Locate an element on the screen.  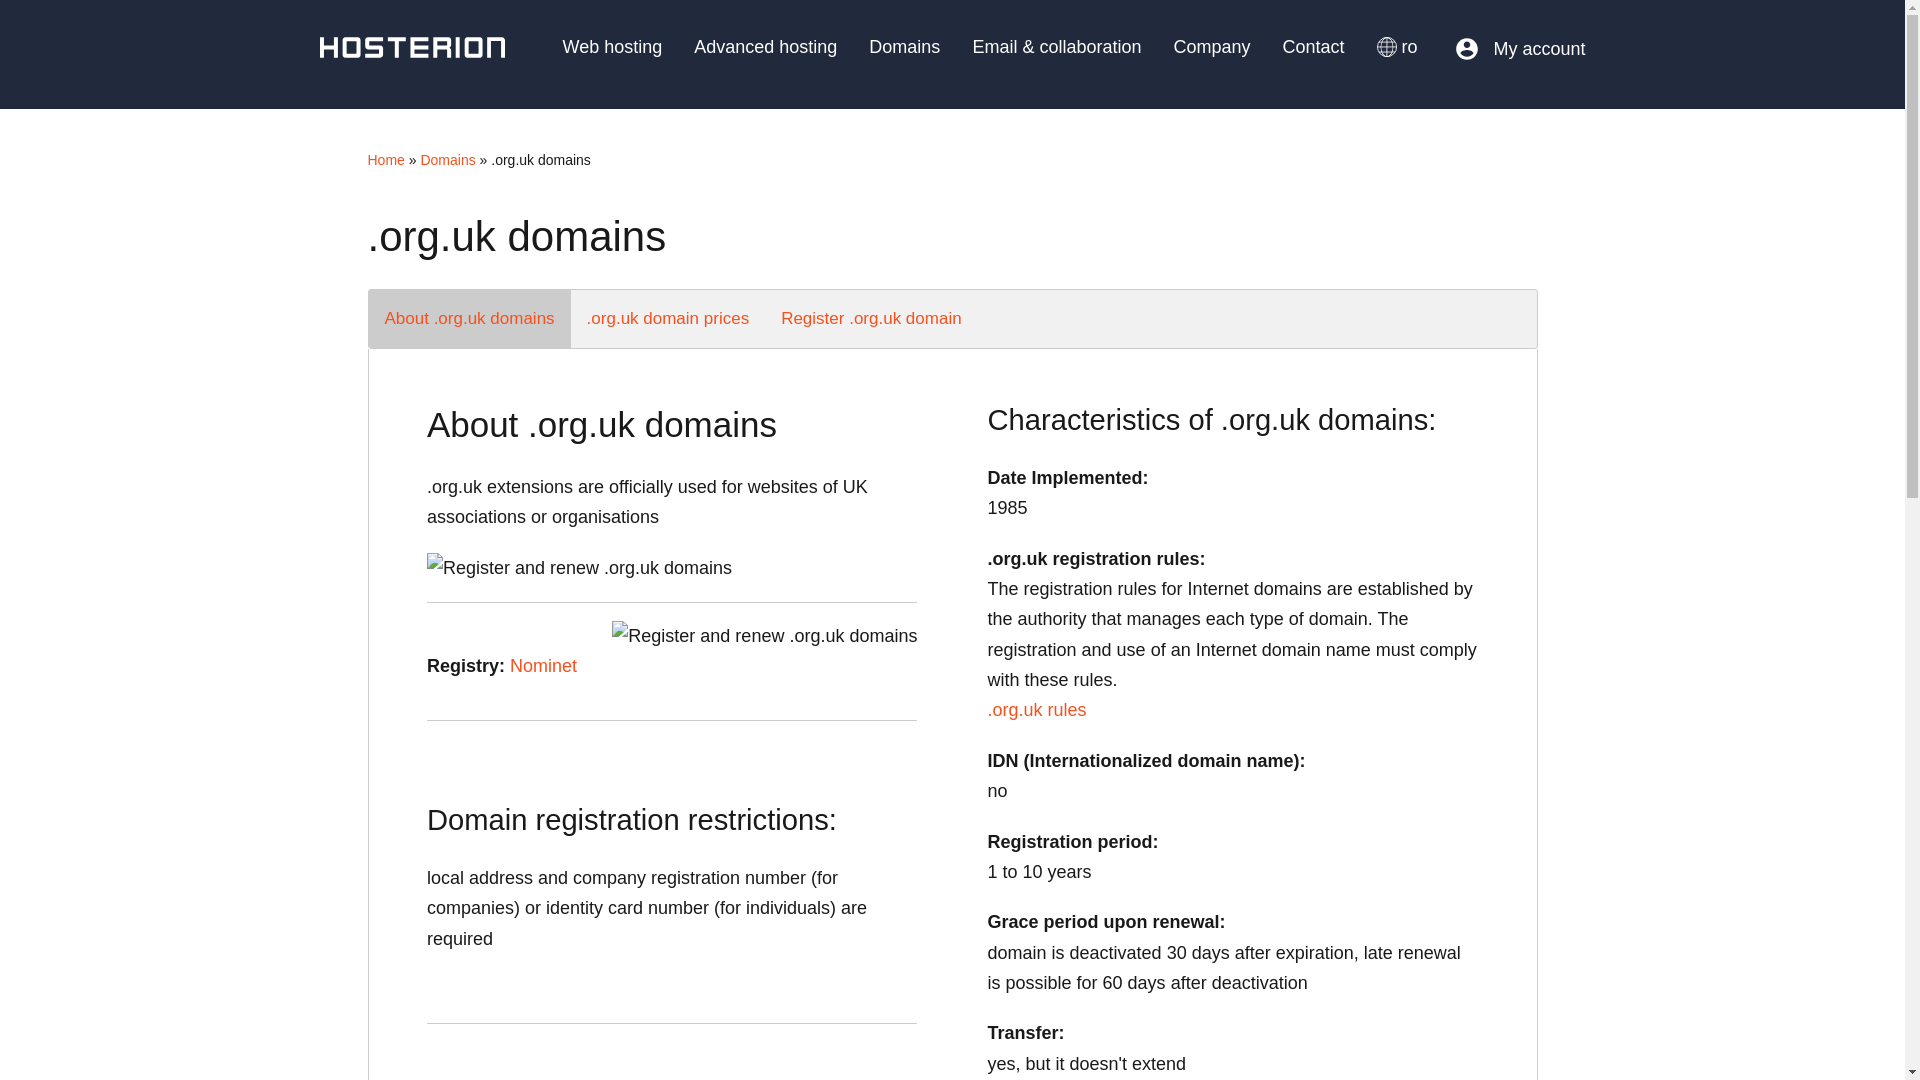
Nominet is located at coordinates (544, 666).